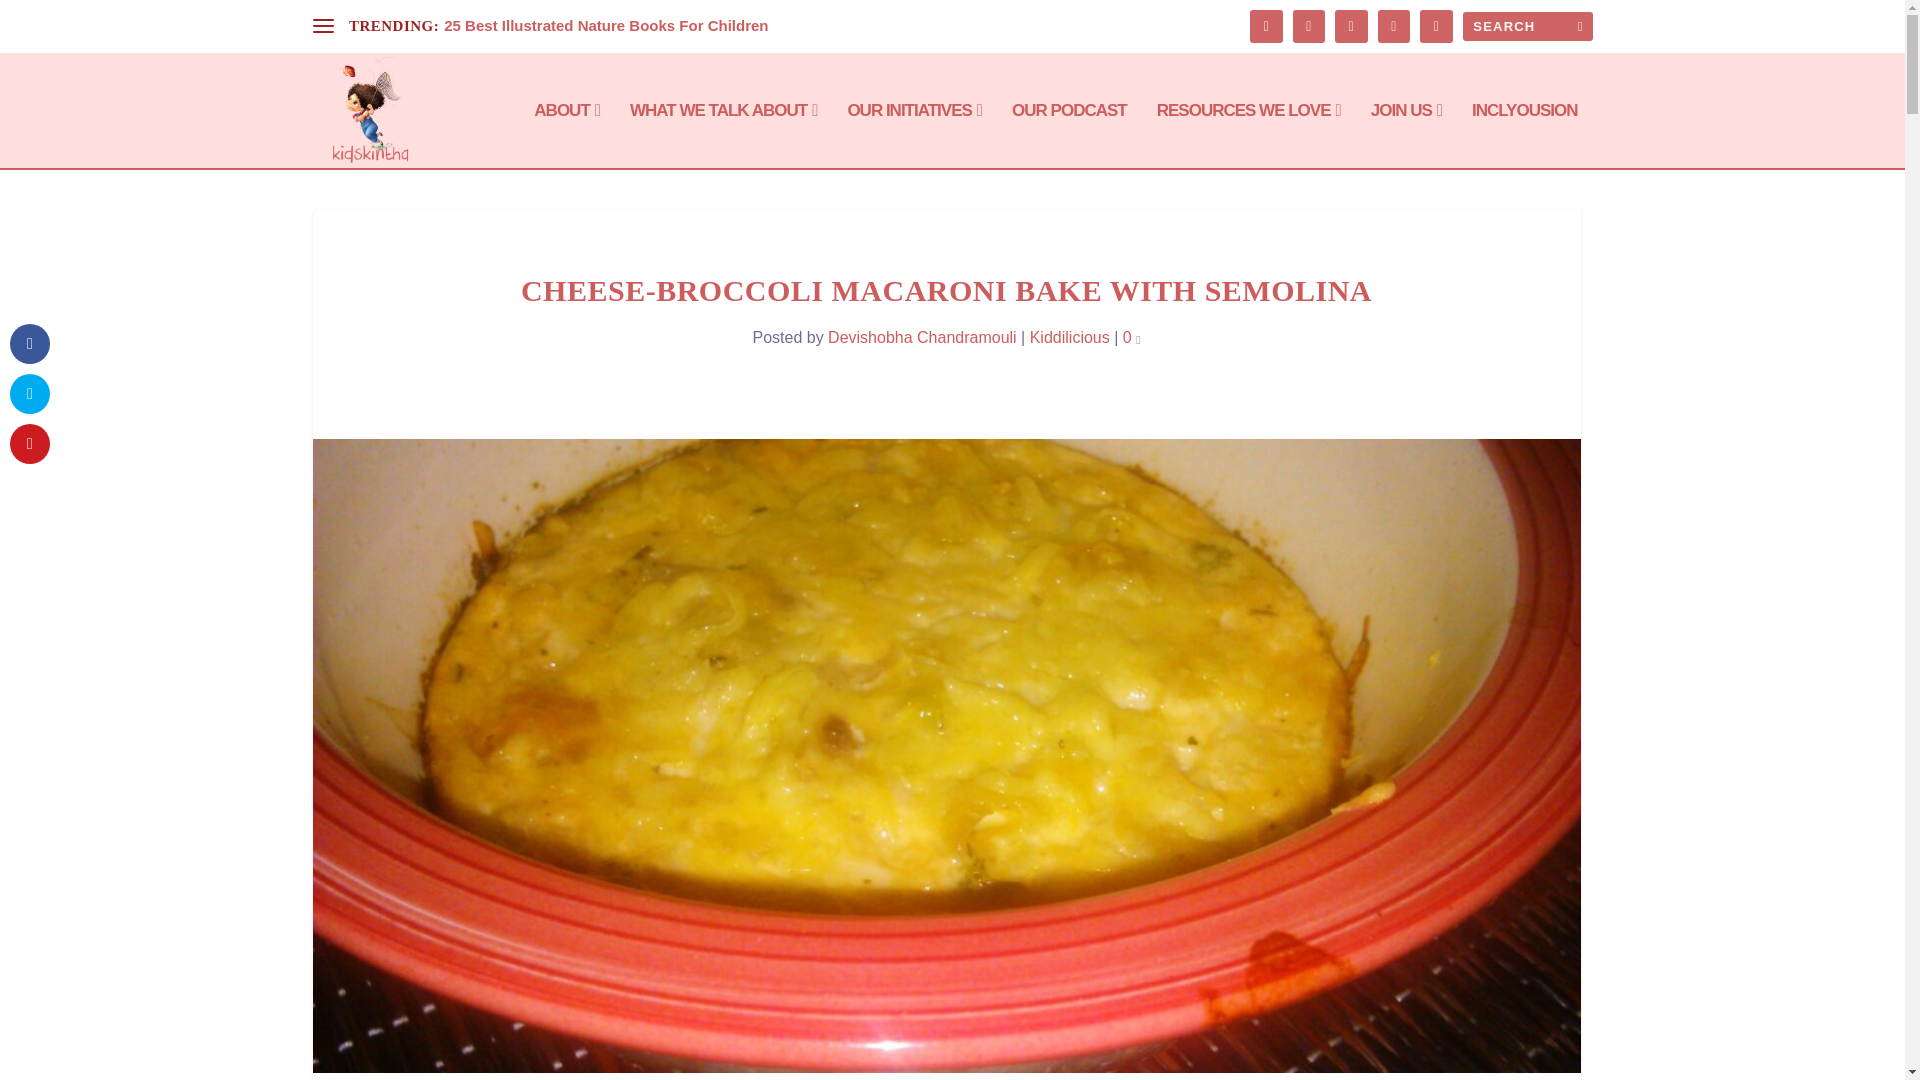  Describe the element at coordinates (922, 336) in the screenshot. I see `Posts by Devishobha Chandramouli` at that location.